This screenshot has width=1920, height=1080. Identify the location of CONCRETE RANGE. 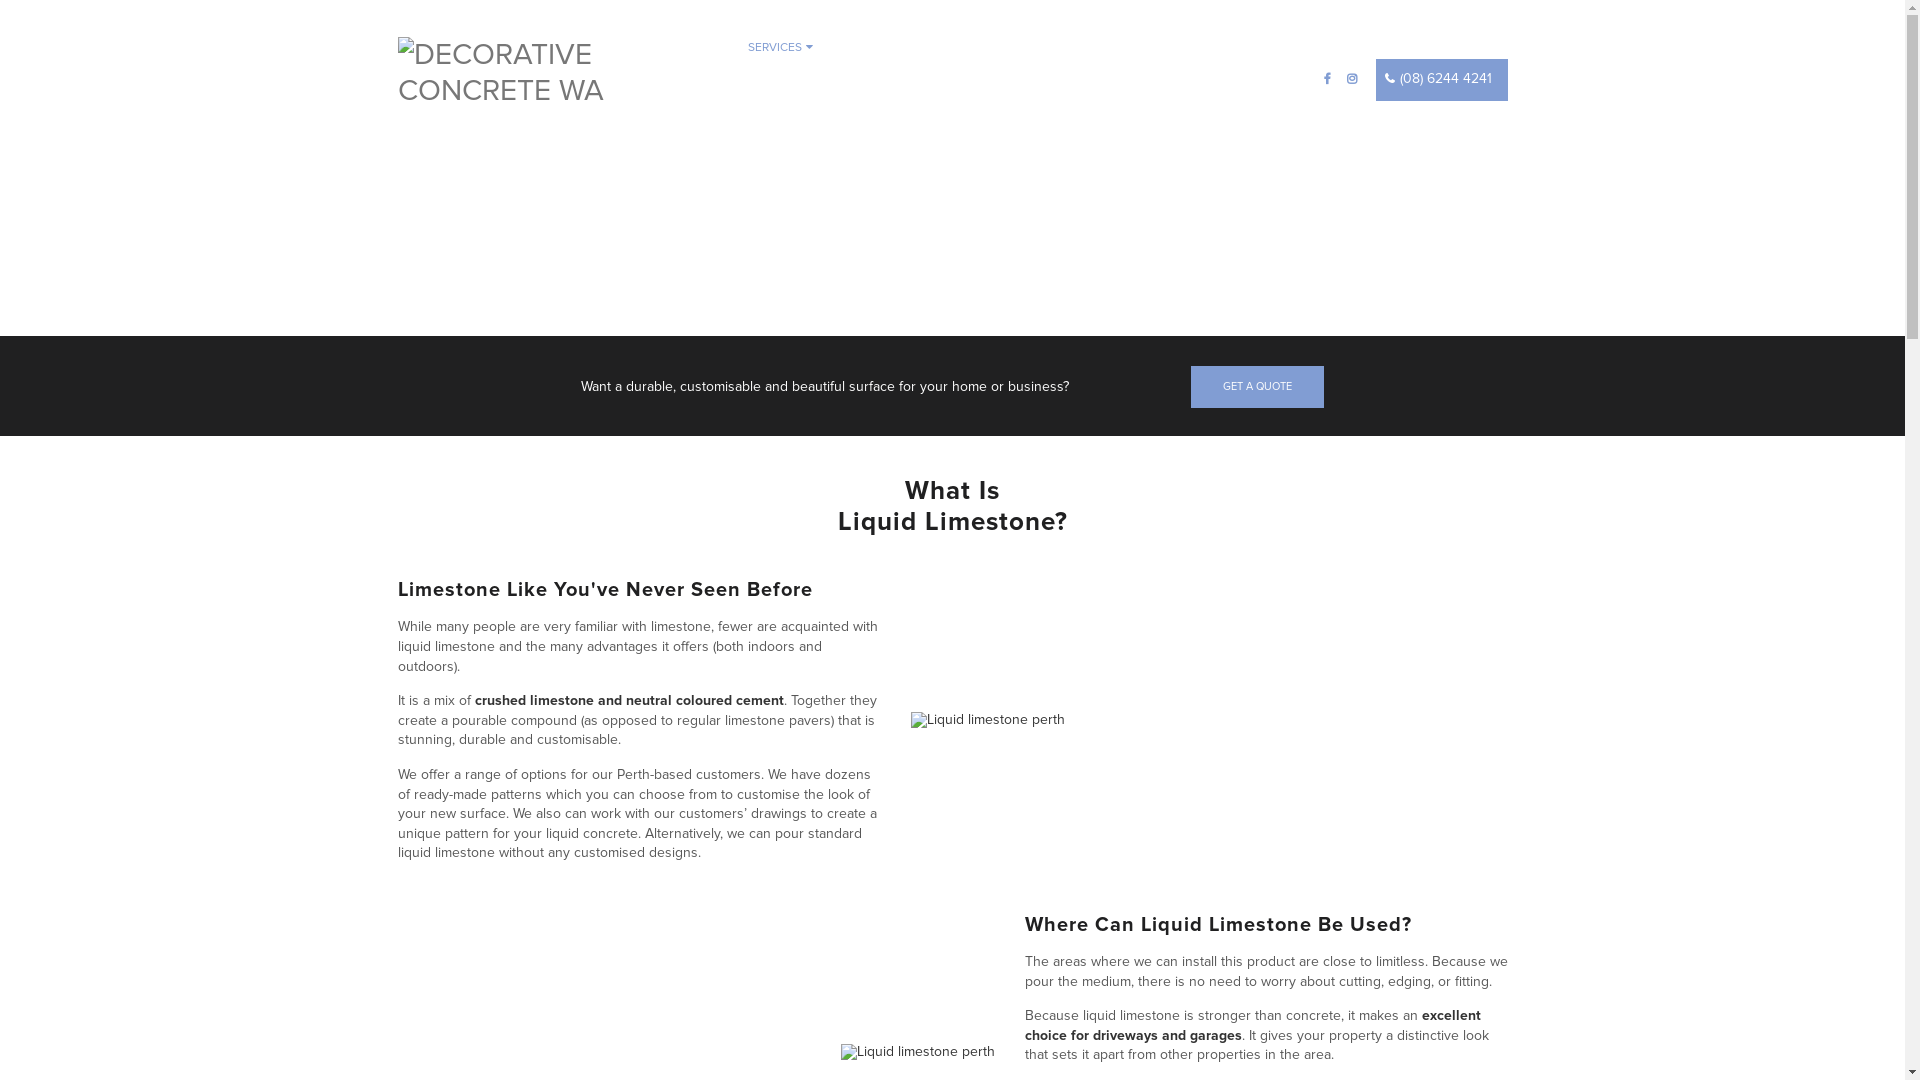
(901, 48).